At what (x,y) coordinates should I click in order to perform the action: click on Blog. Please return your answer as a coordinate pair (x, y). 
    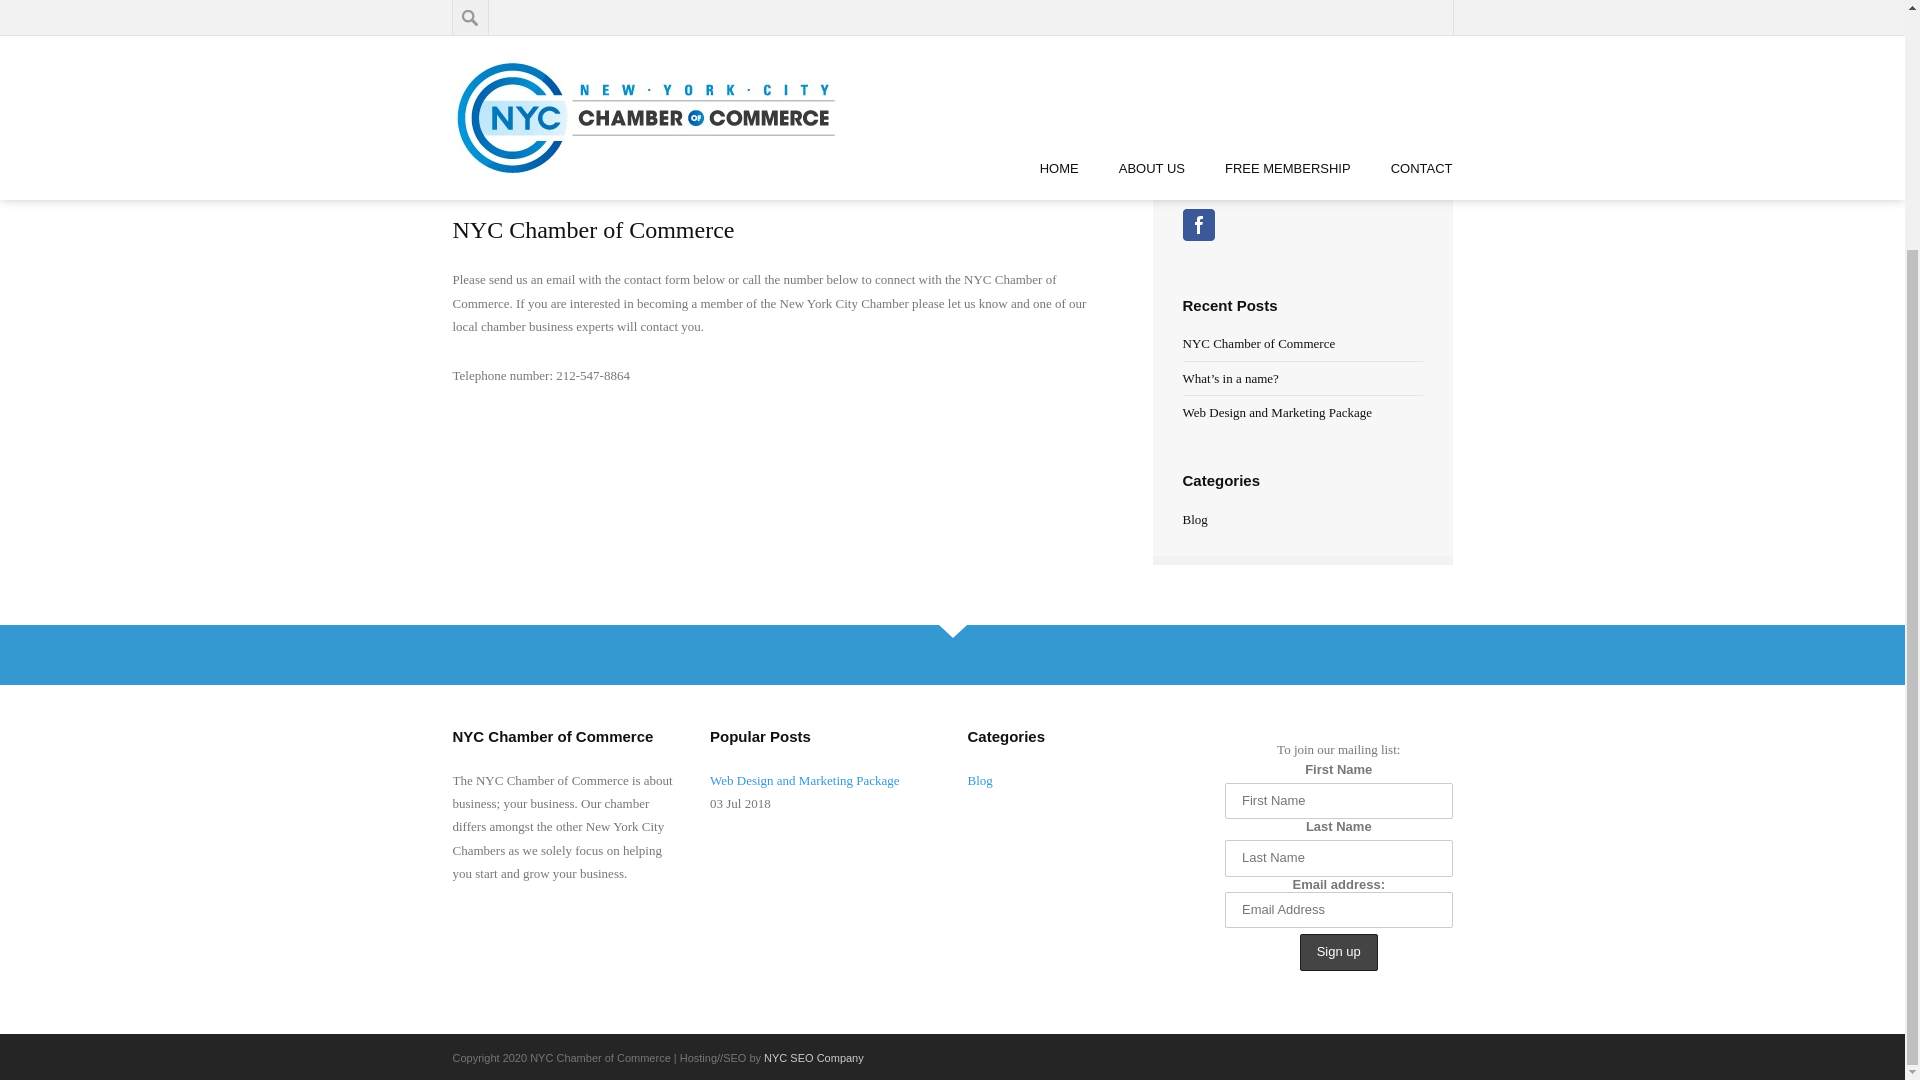
    Looking at the image, I should click on (980, 780).